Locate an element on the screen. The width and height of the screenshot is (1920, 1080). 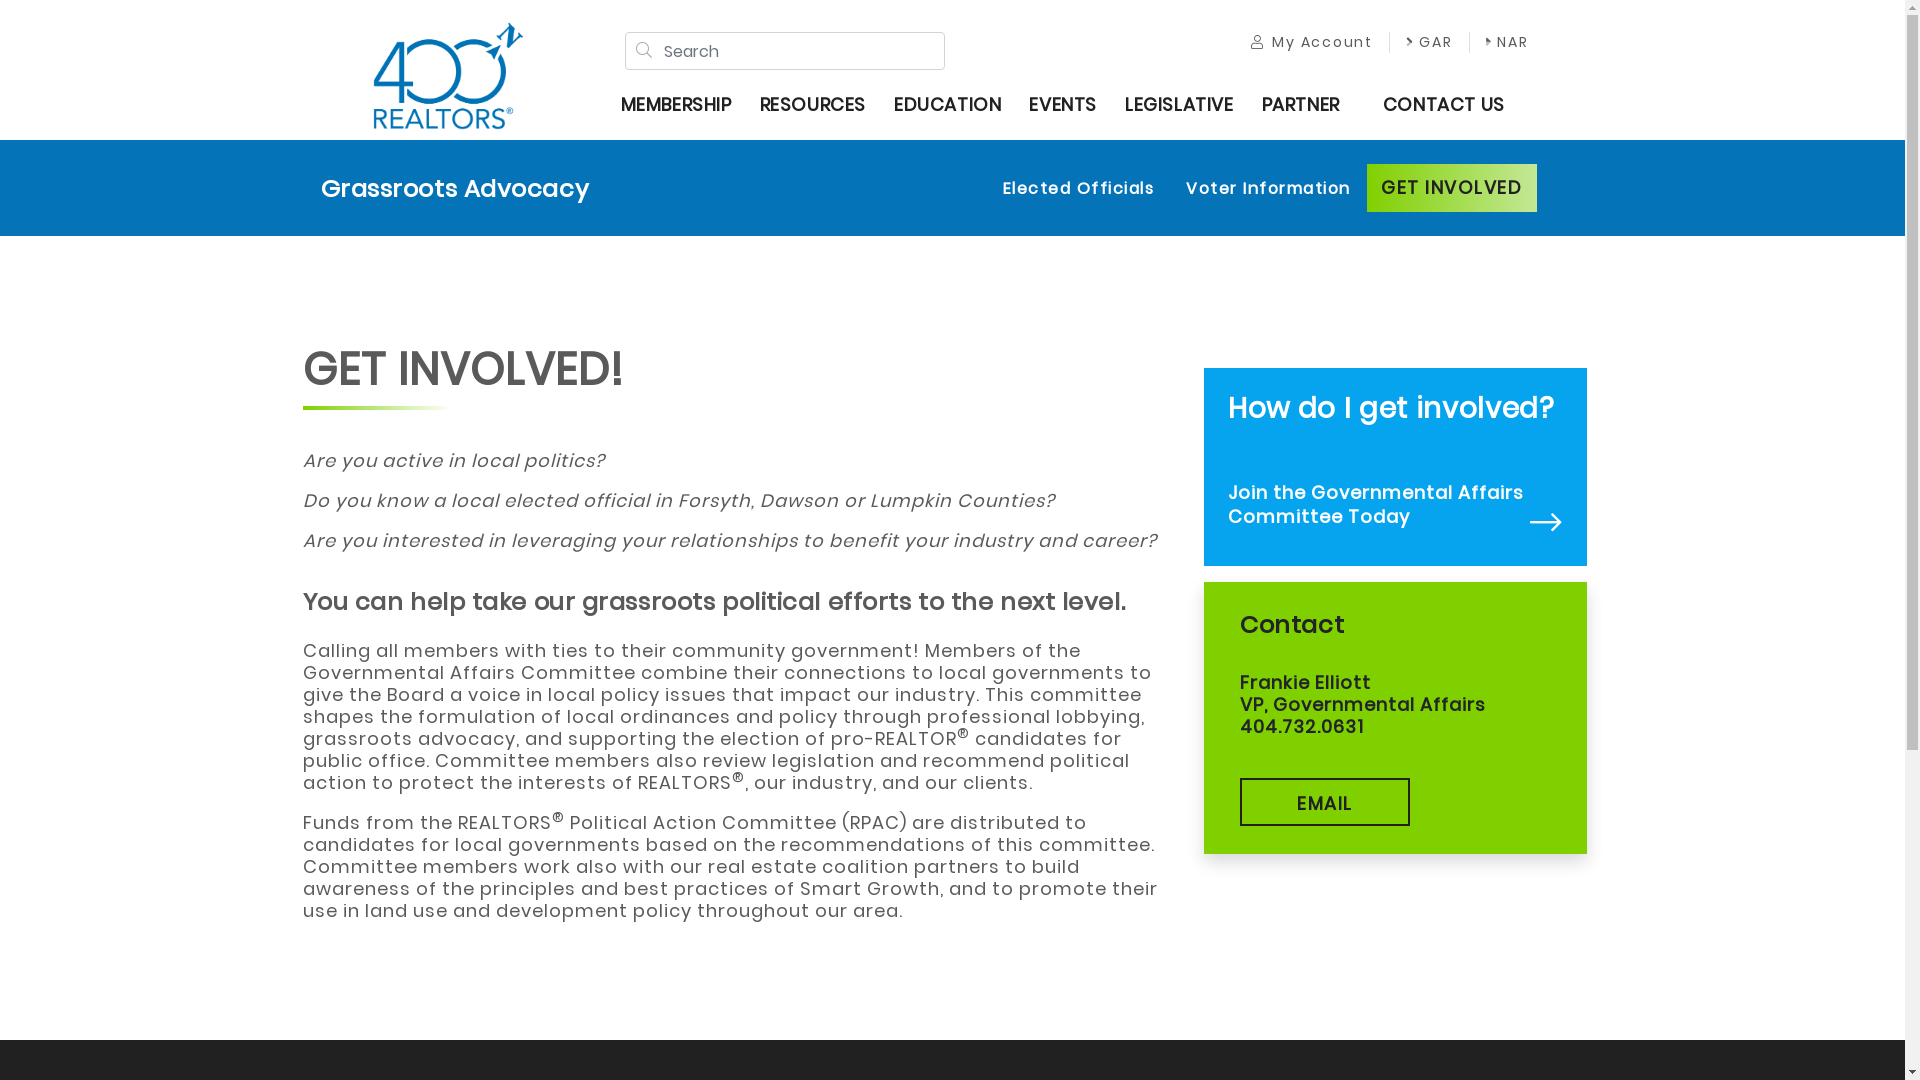
MEMBERSHIP is located at coordinates (686, 105).